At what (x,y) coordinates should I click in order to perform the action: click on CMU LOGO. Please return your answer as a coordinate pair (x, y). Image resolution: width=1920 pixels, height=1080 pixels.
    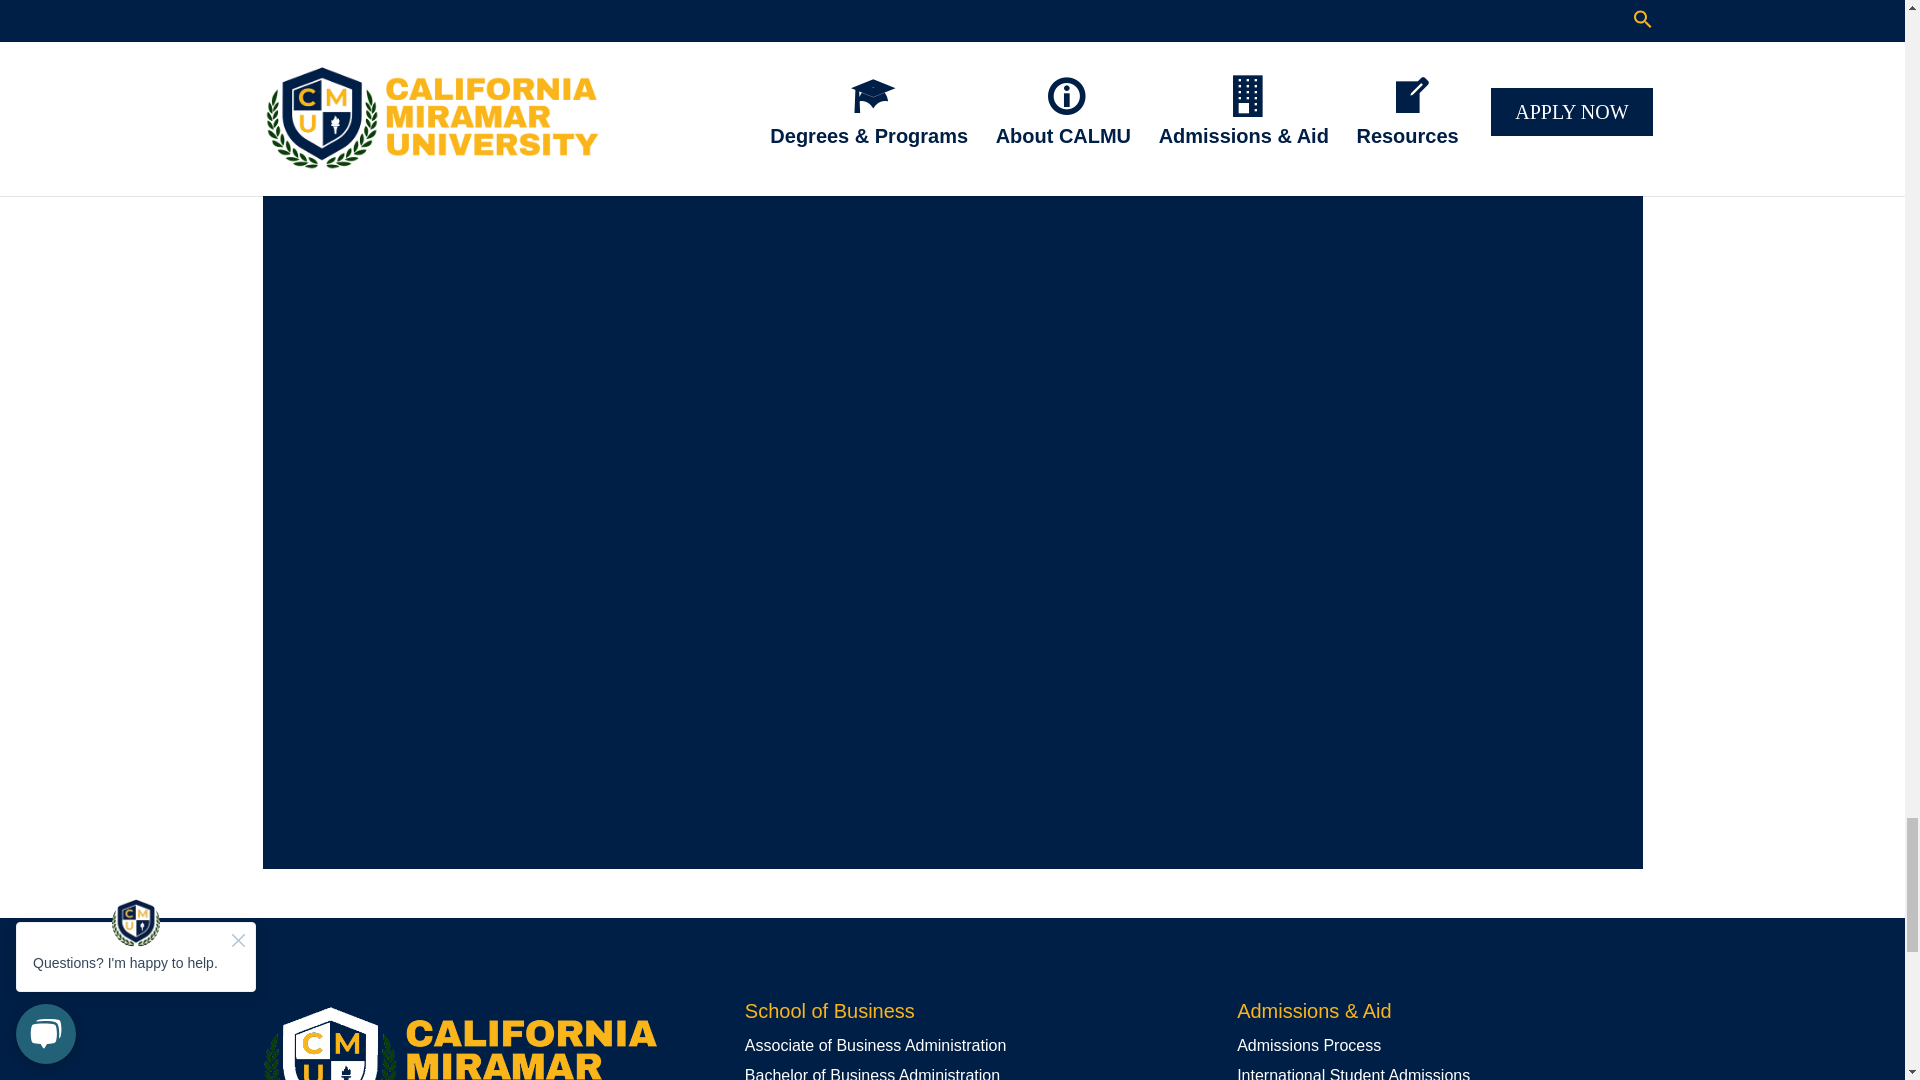
    Looking at the image, I should click on (458, 1040).